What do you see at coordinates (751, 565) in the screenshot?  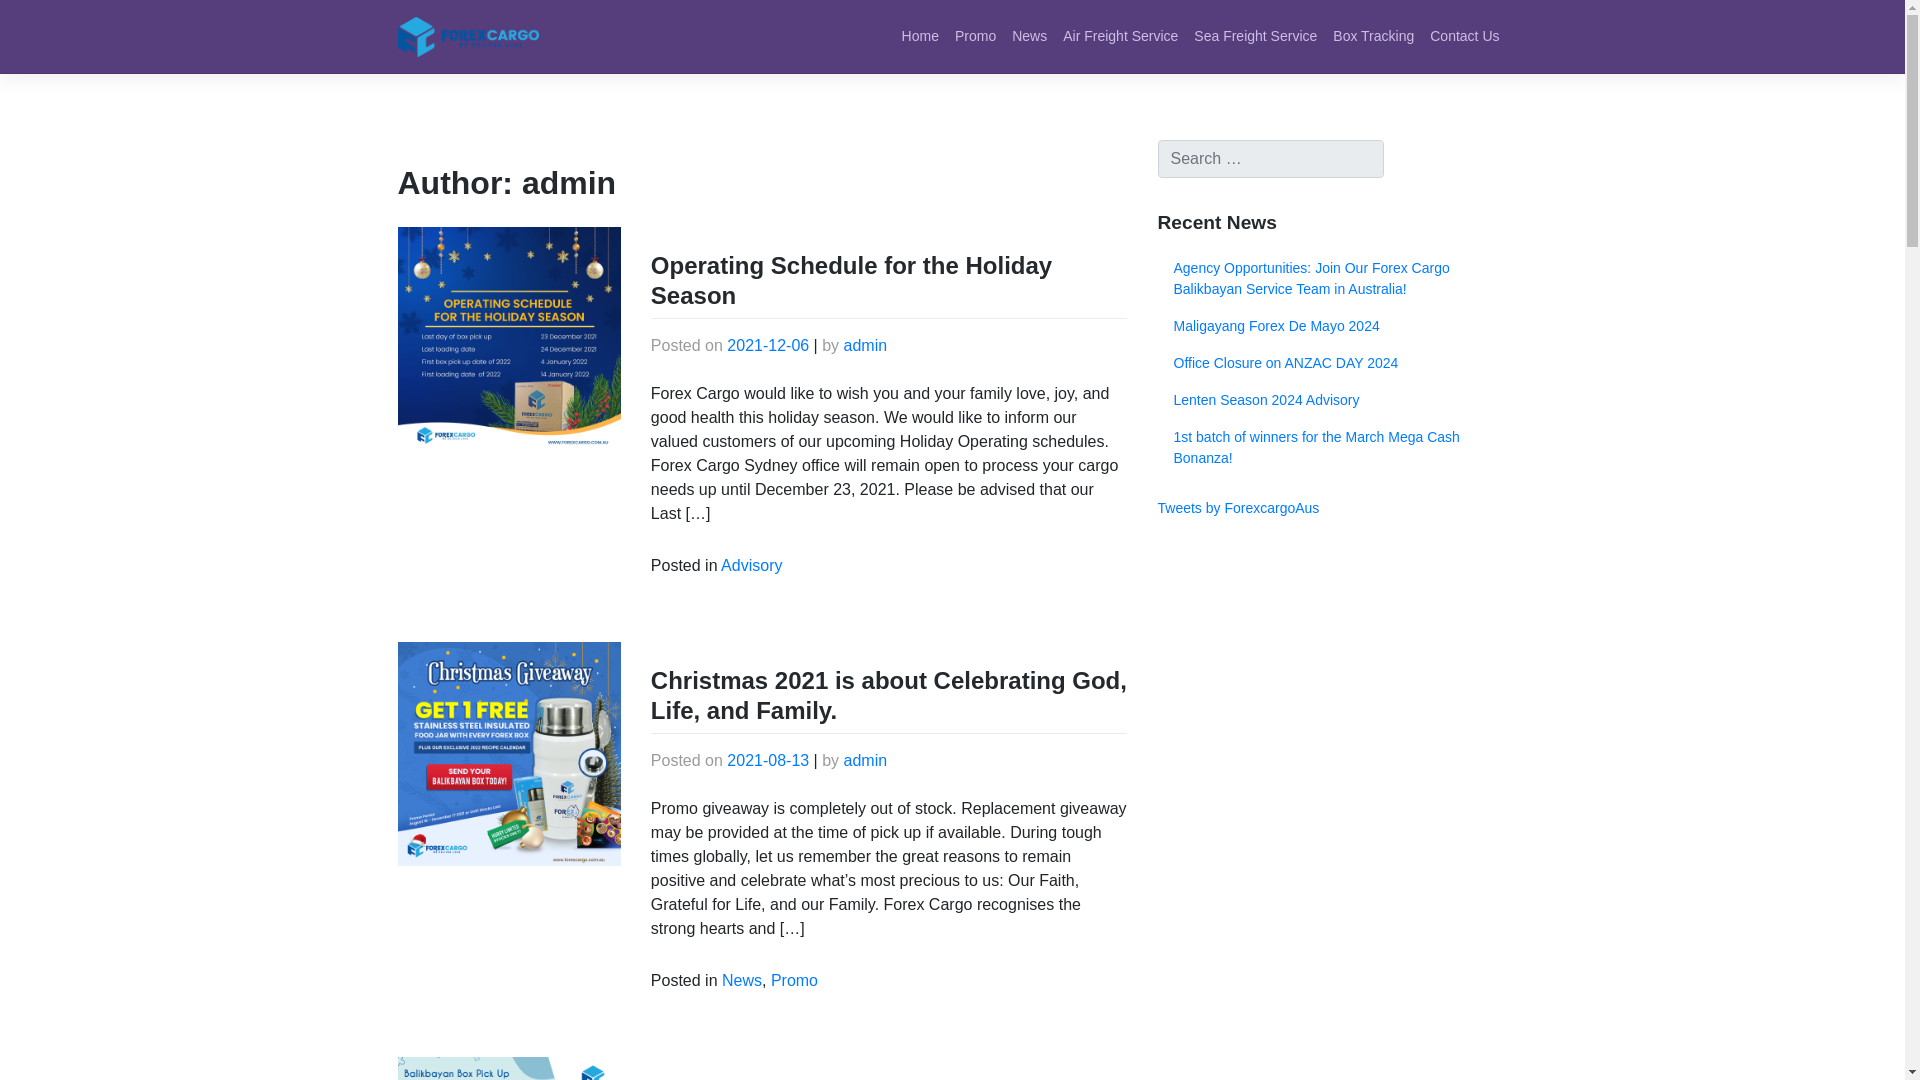 I see `Advisory` at bounding box center [751, 565].